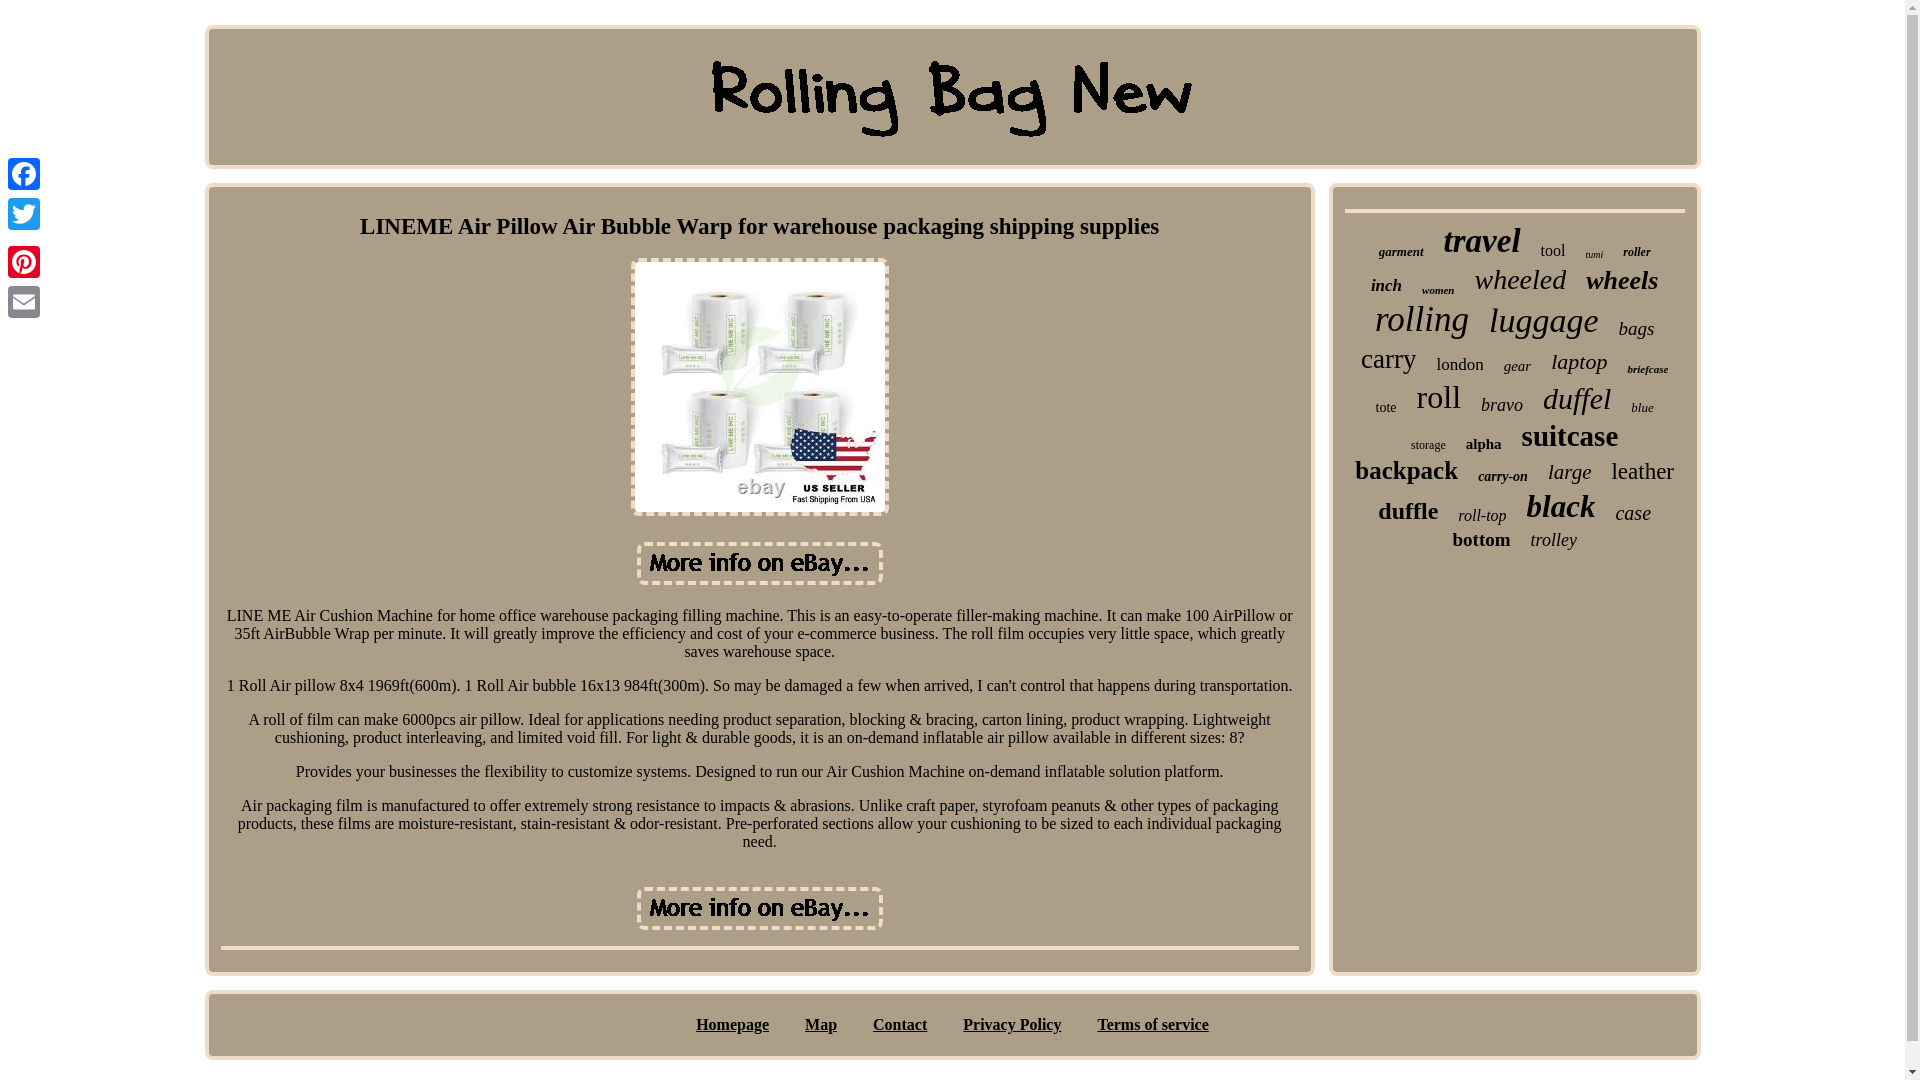  I want to click on roll, so click(1438, 397).